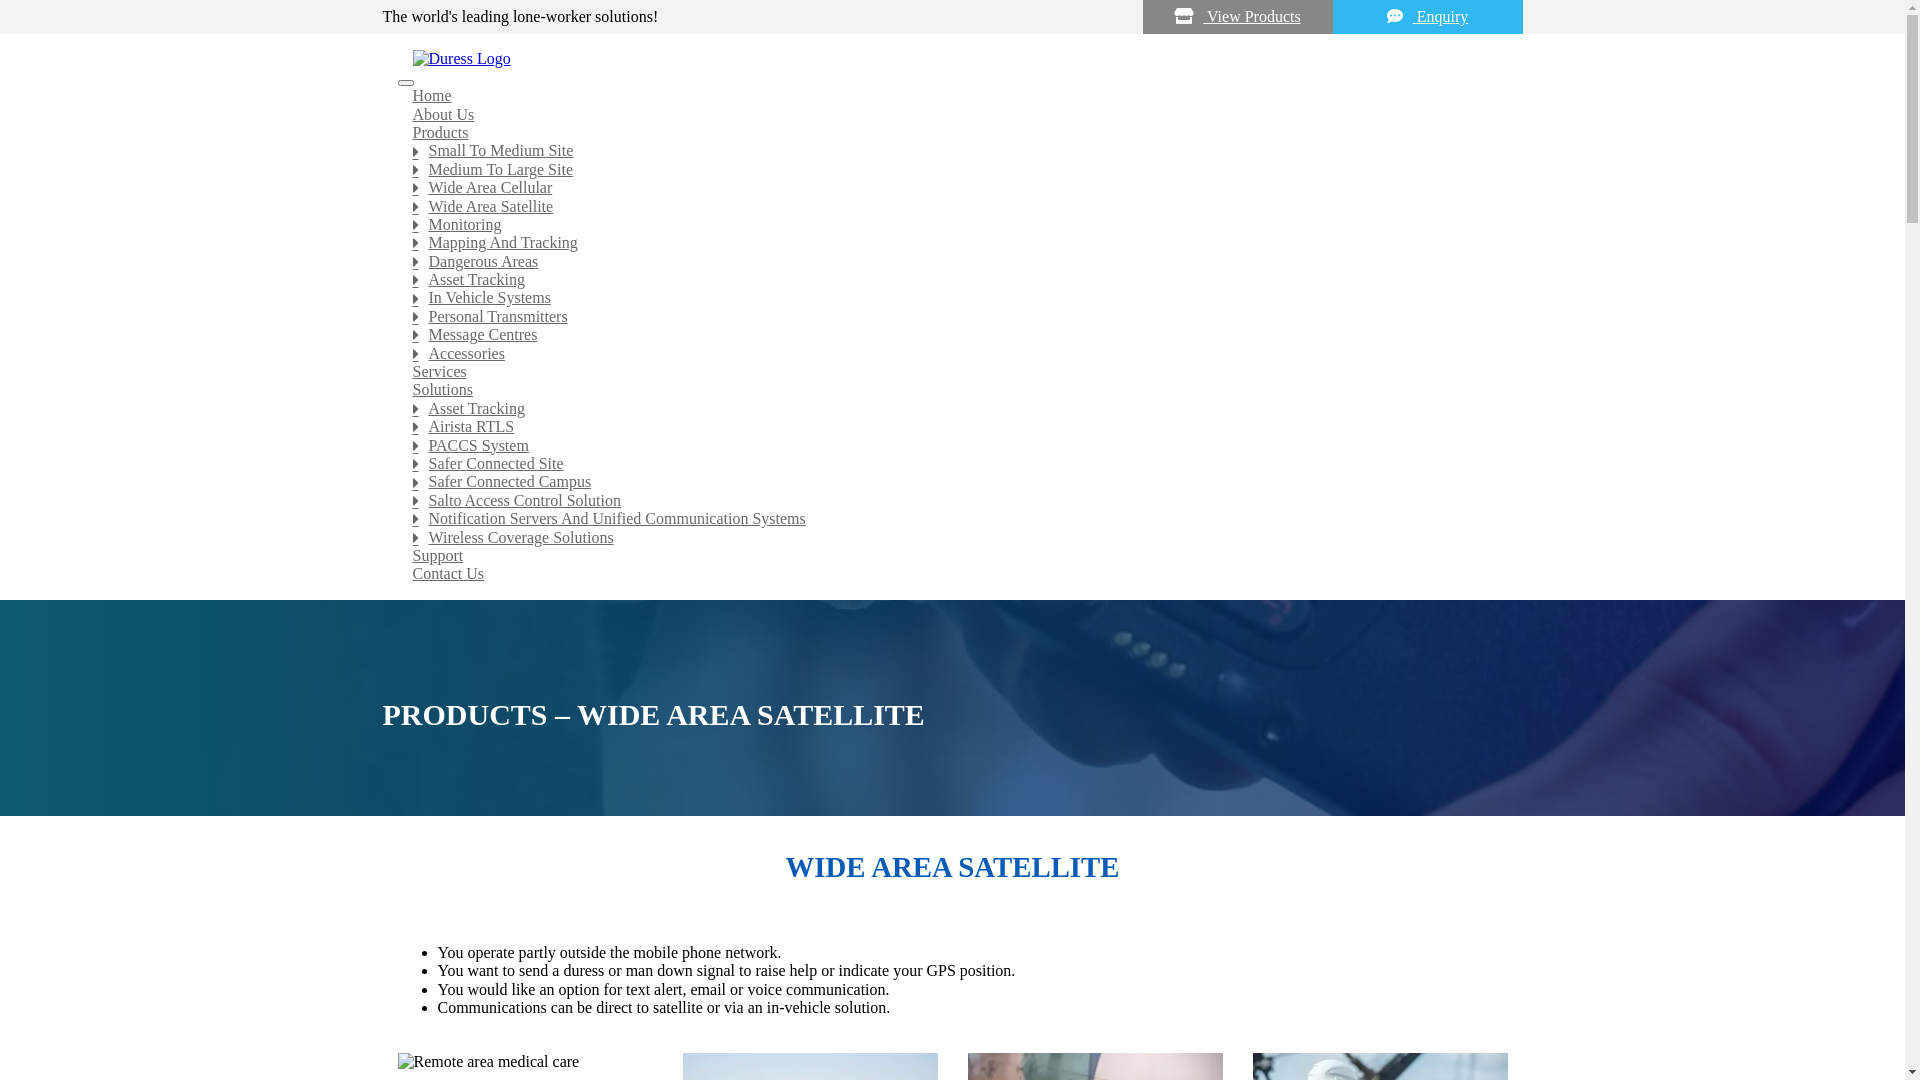 This screenshot has width=1920, height=1080. What do you see at coordinates (814, 262) in the screenshot?
I see `Dangerous Areas` at bounding box center [814, 262].